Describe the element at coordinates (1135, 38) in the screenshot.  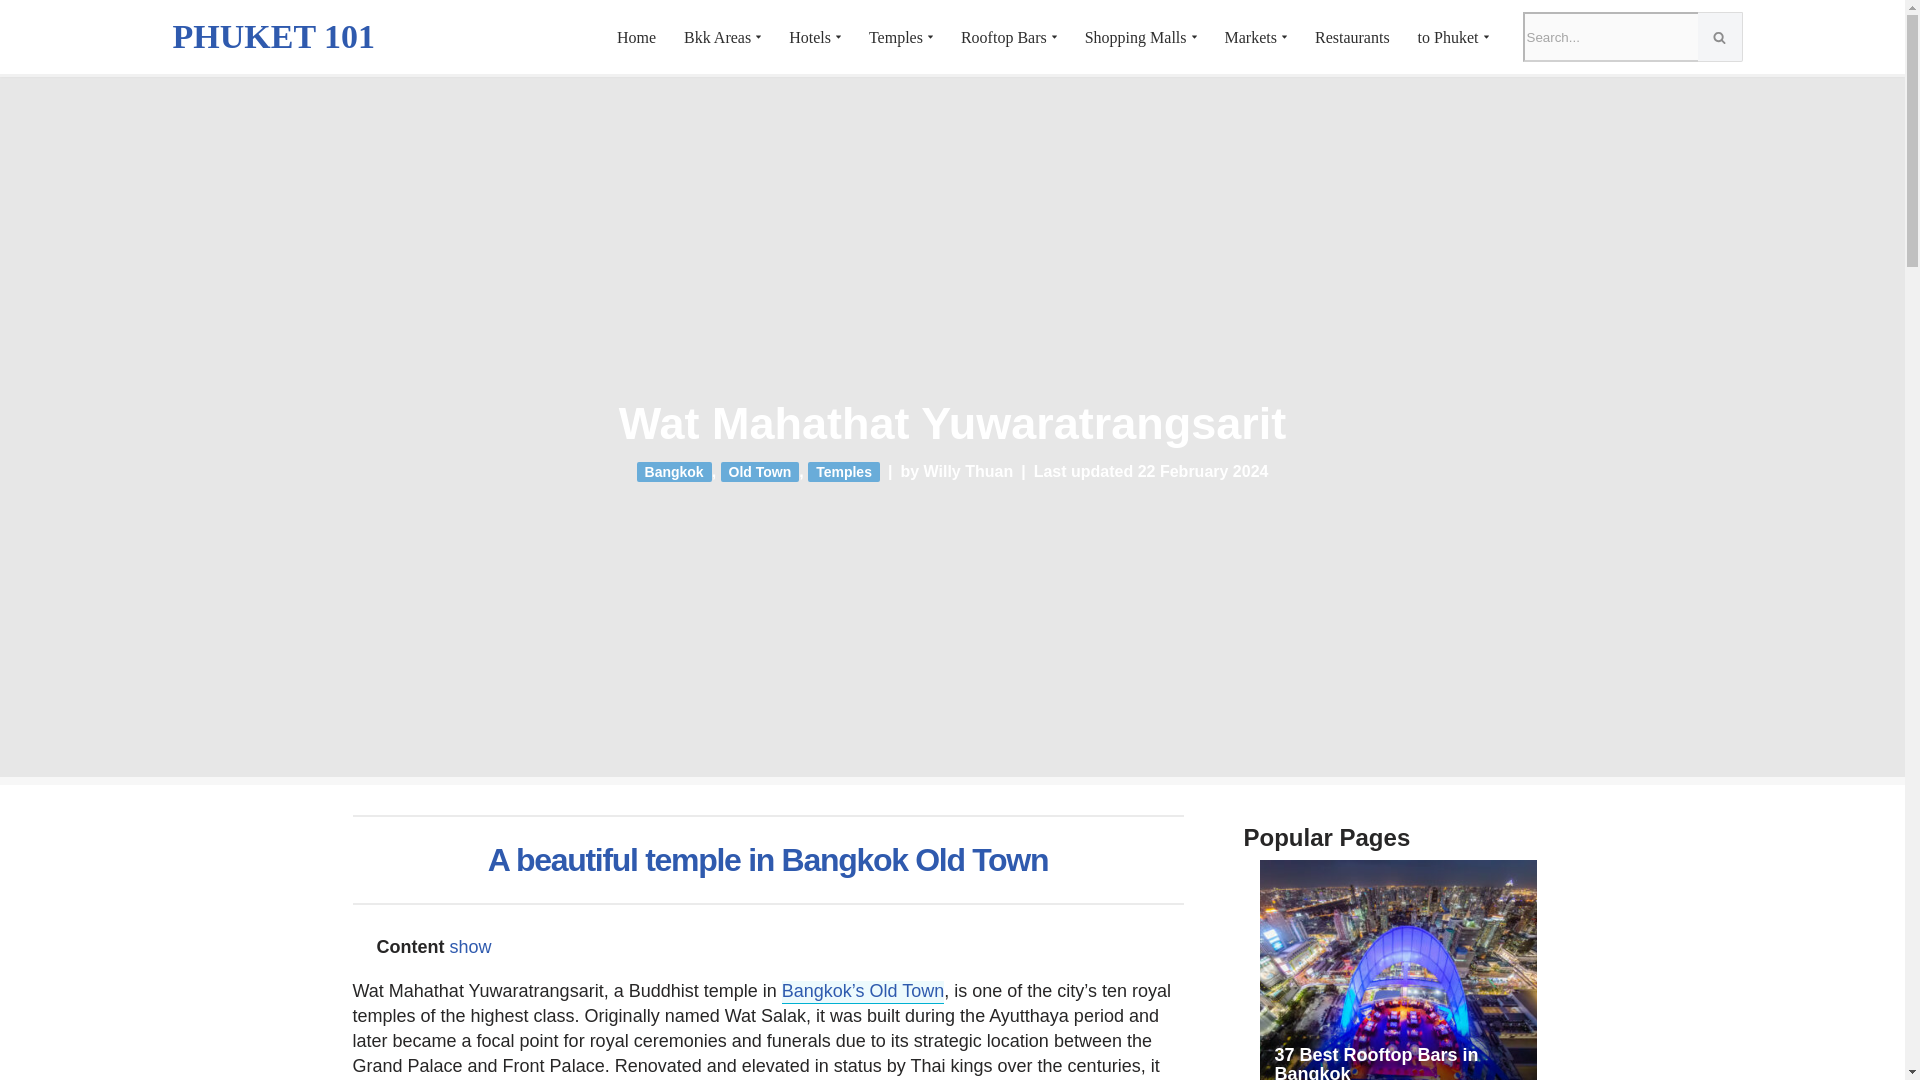
I see `Shopping Malls` at that location.